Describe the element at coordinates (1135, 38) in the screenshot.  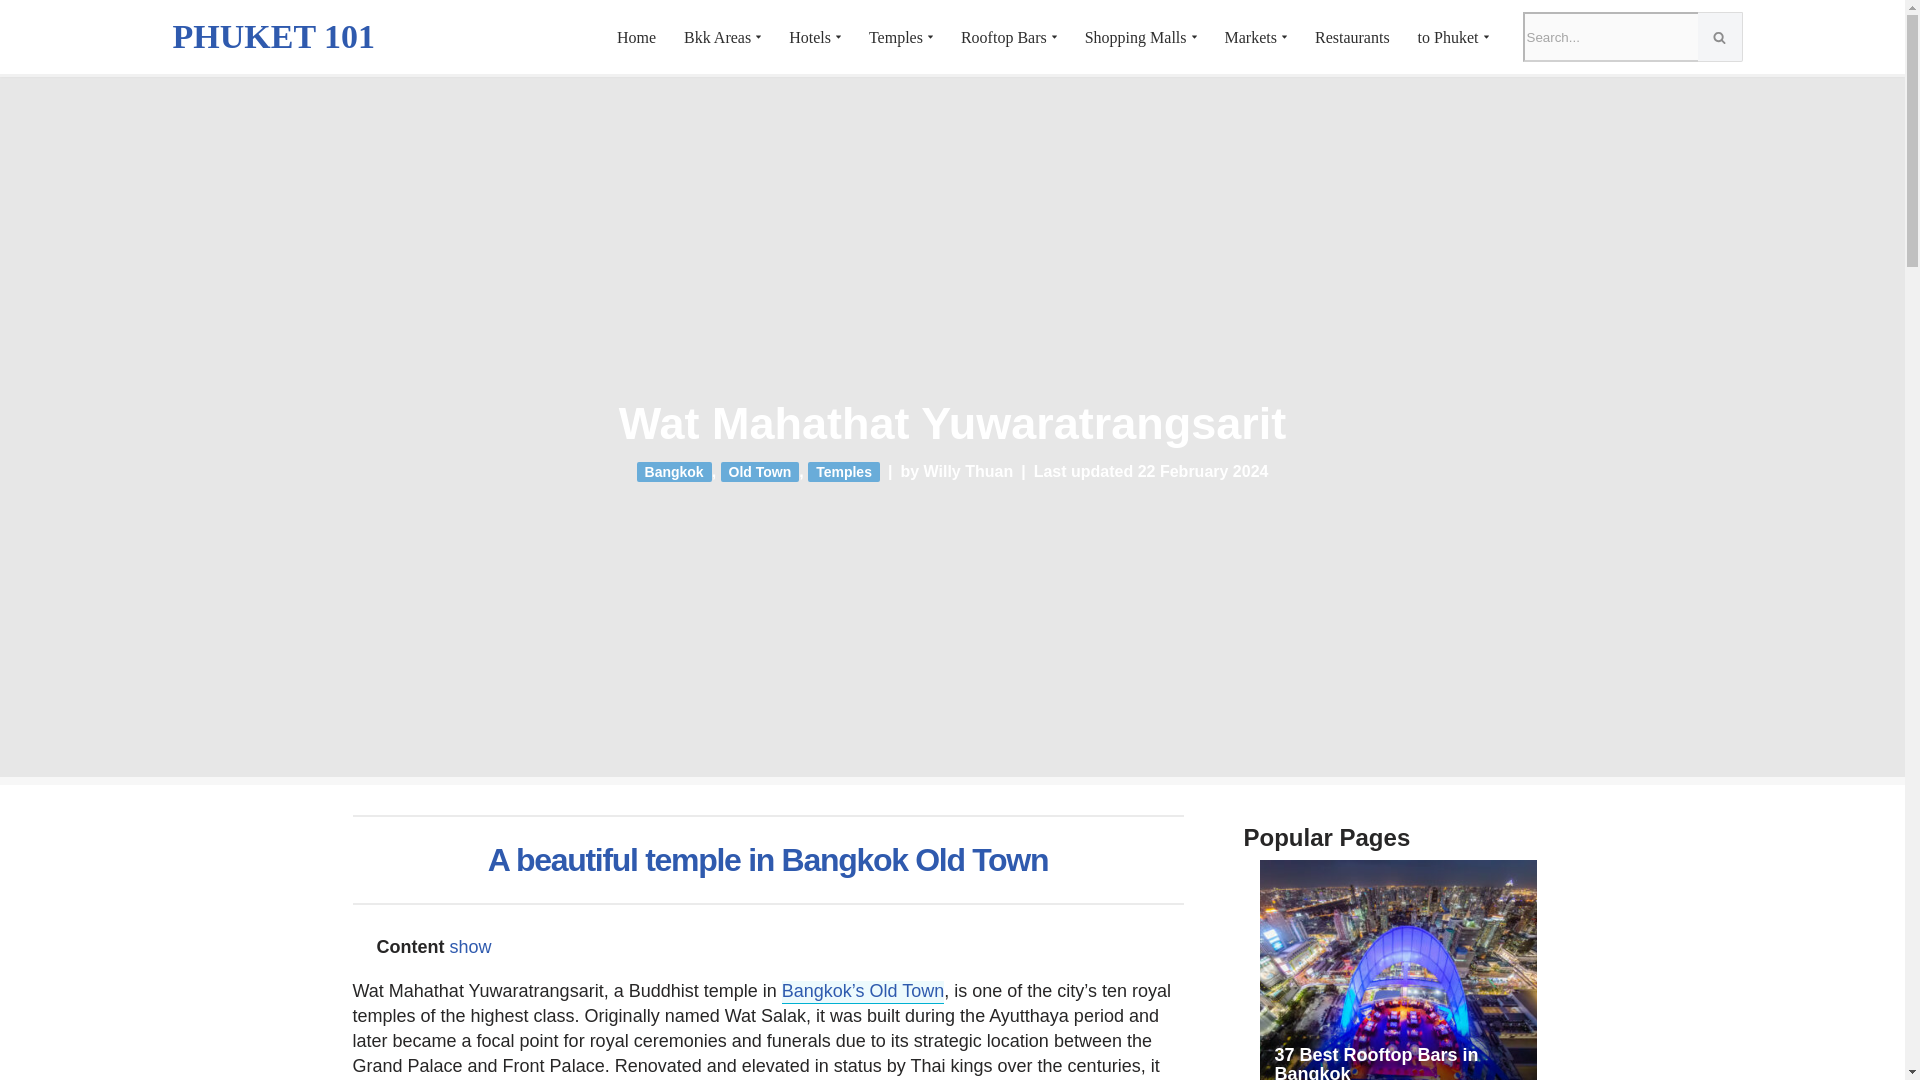
I see `Shopping Malls` at that location.